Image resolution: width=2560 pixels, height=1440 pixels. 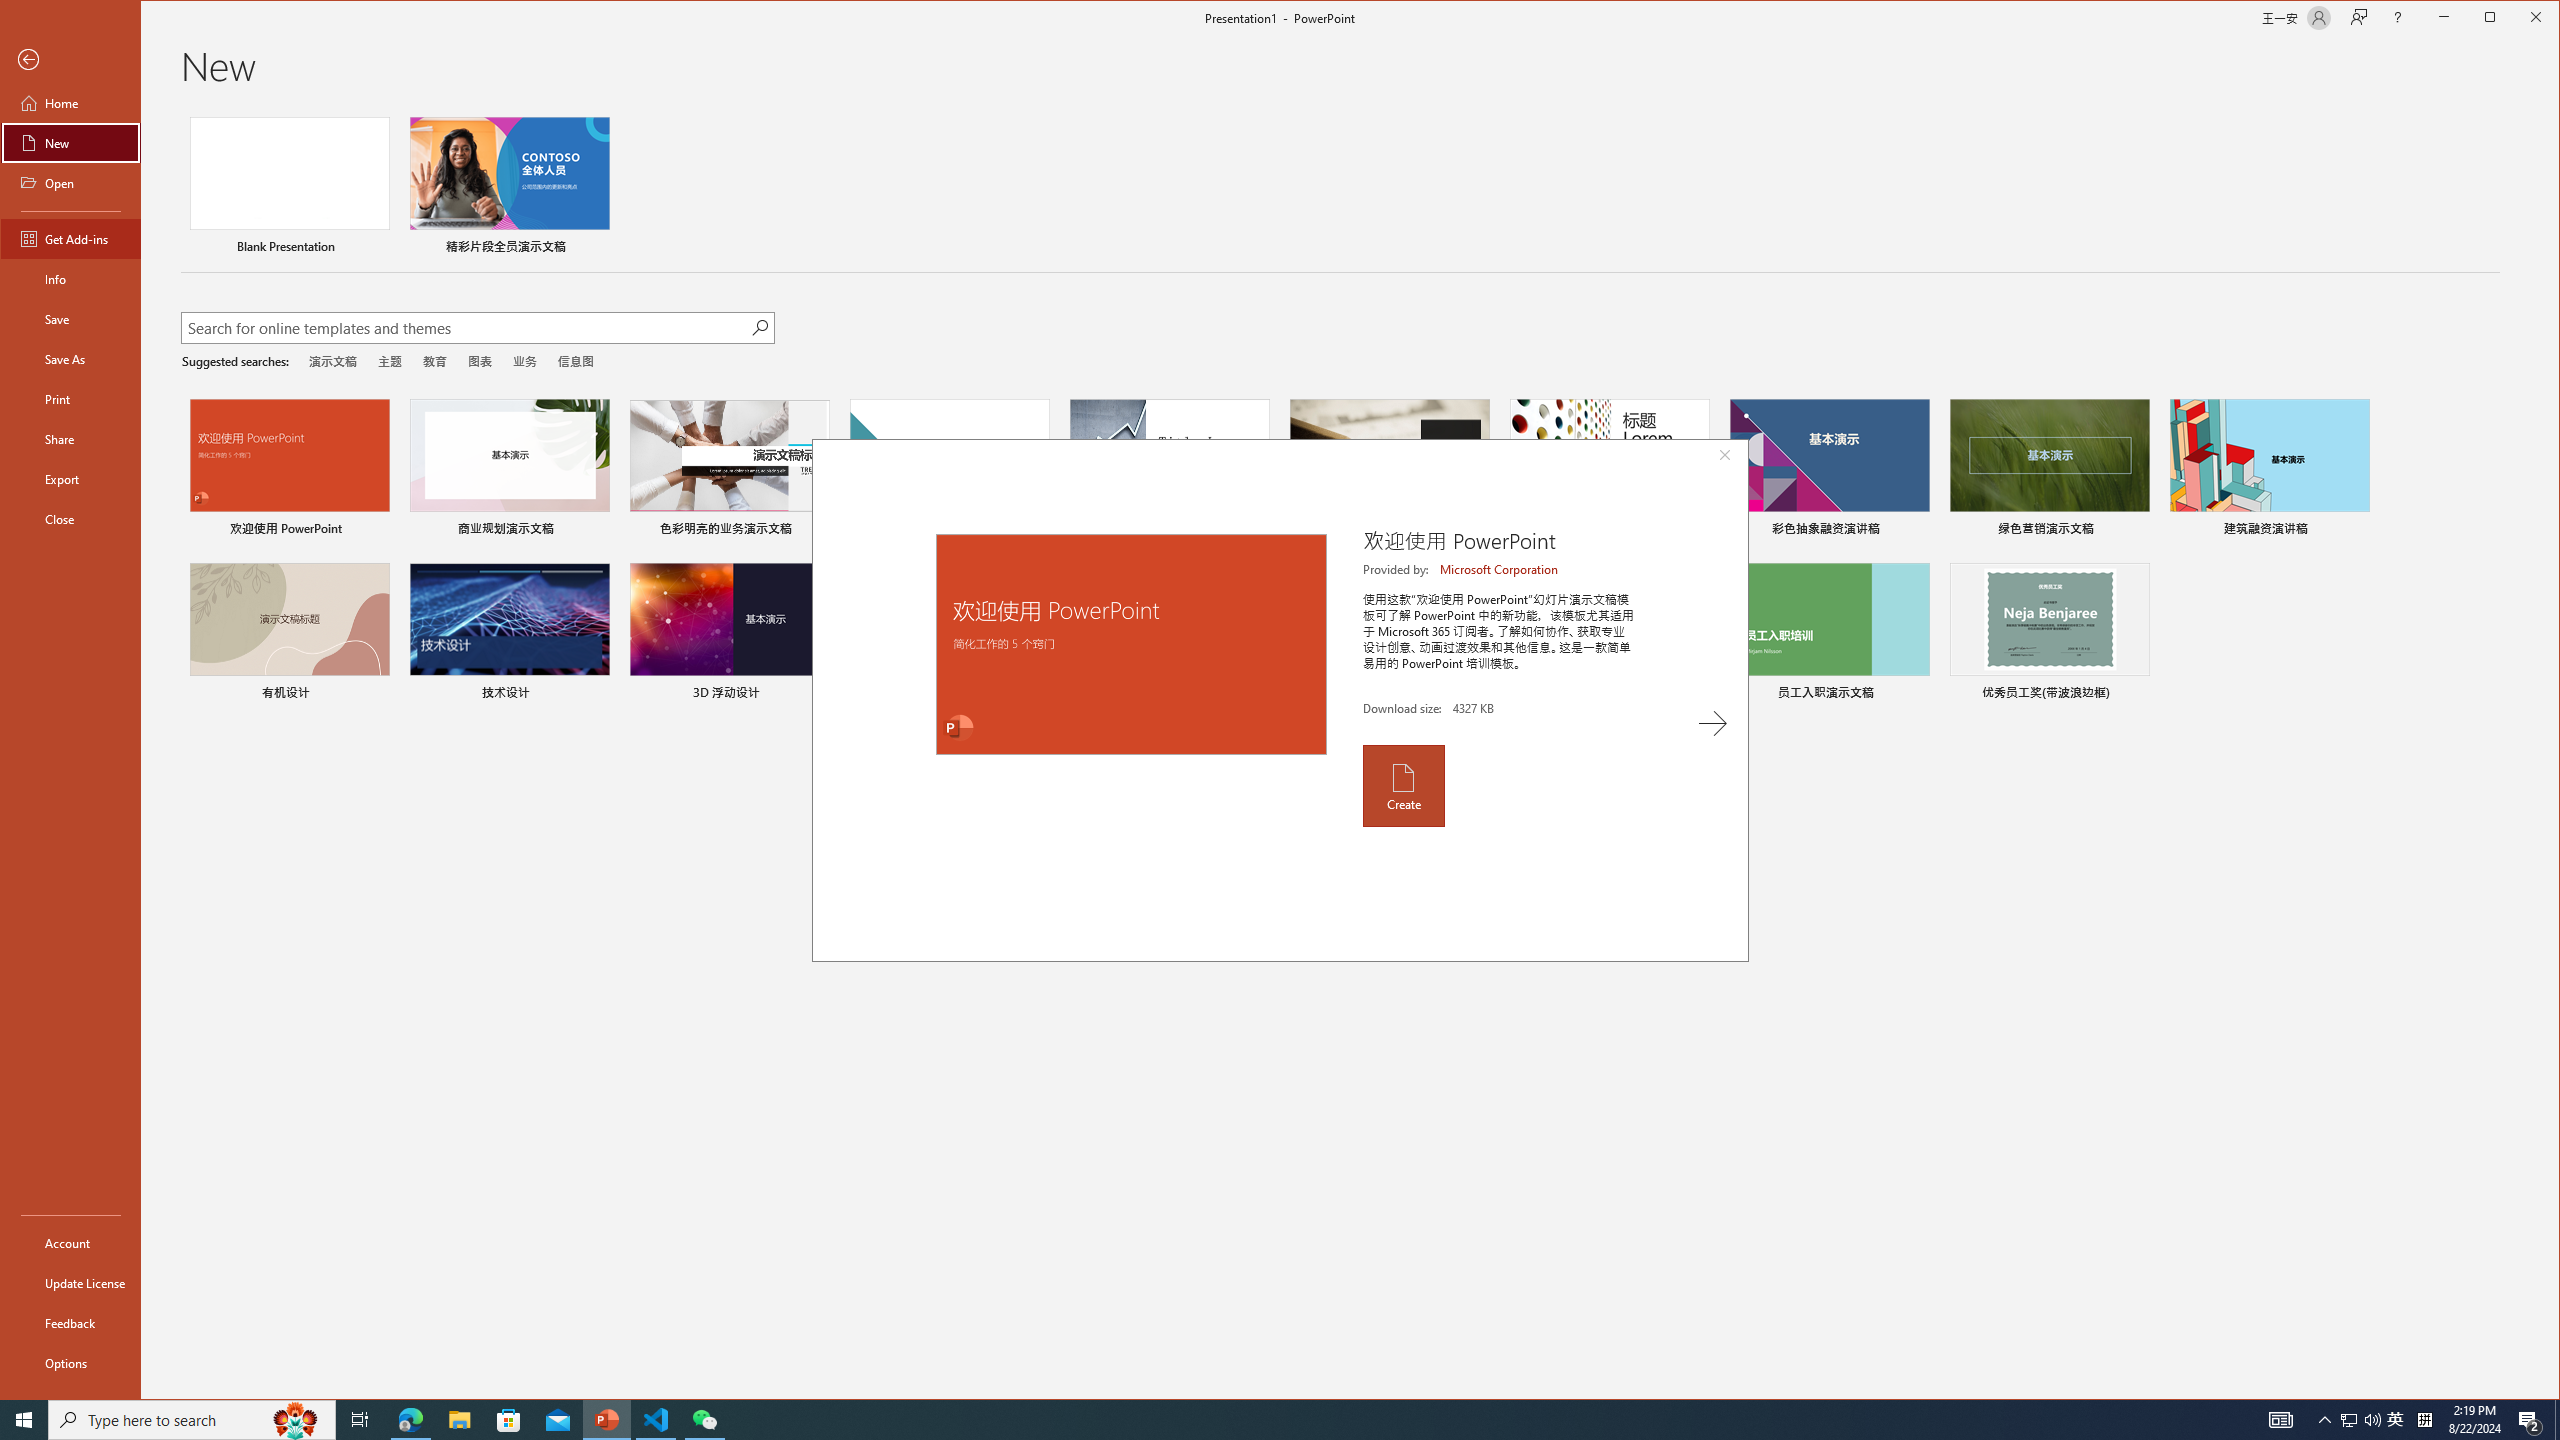 I want to click on Save As, so click(x=70, y=358).